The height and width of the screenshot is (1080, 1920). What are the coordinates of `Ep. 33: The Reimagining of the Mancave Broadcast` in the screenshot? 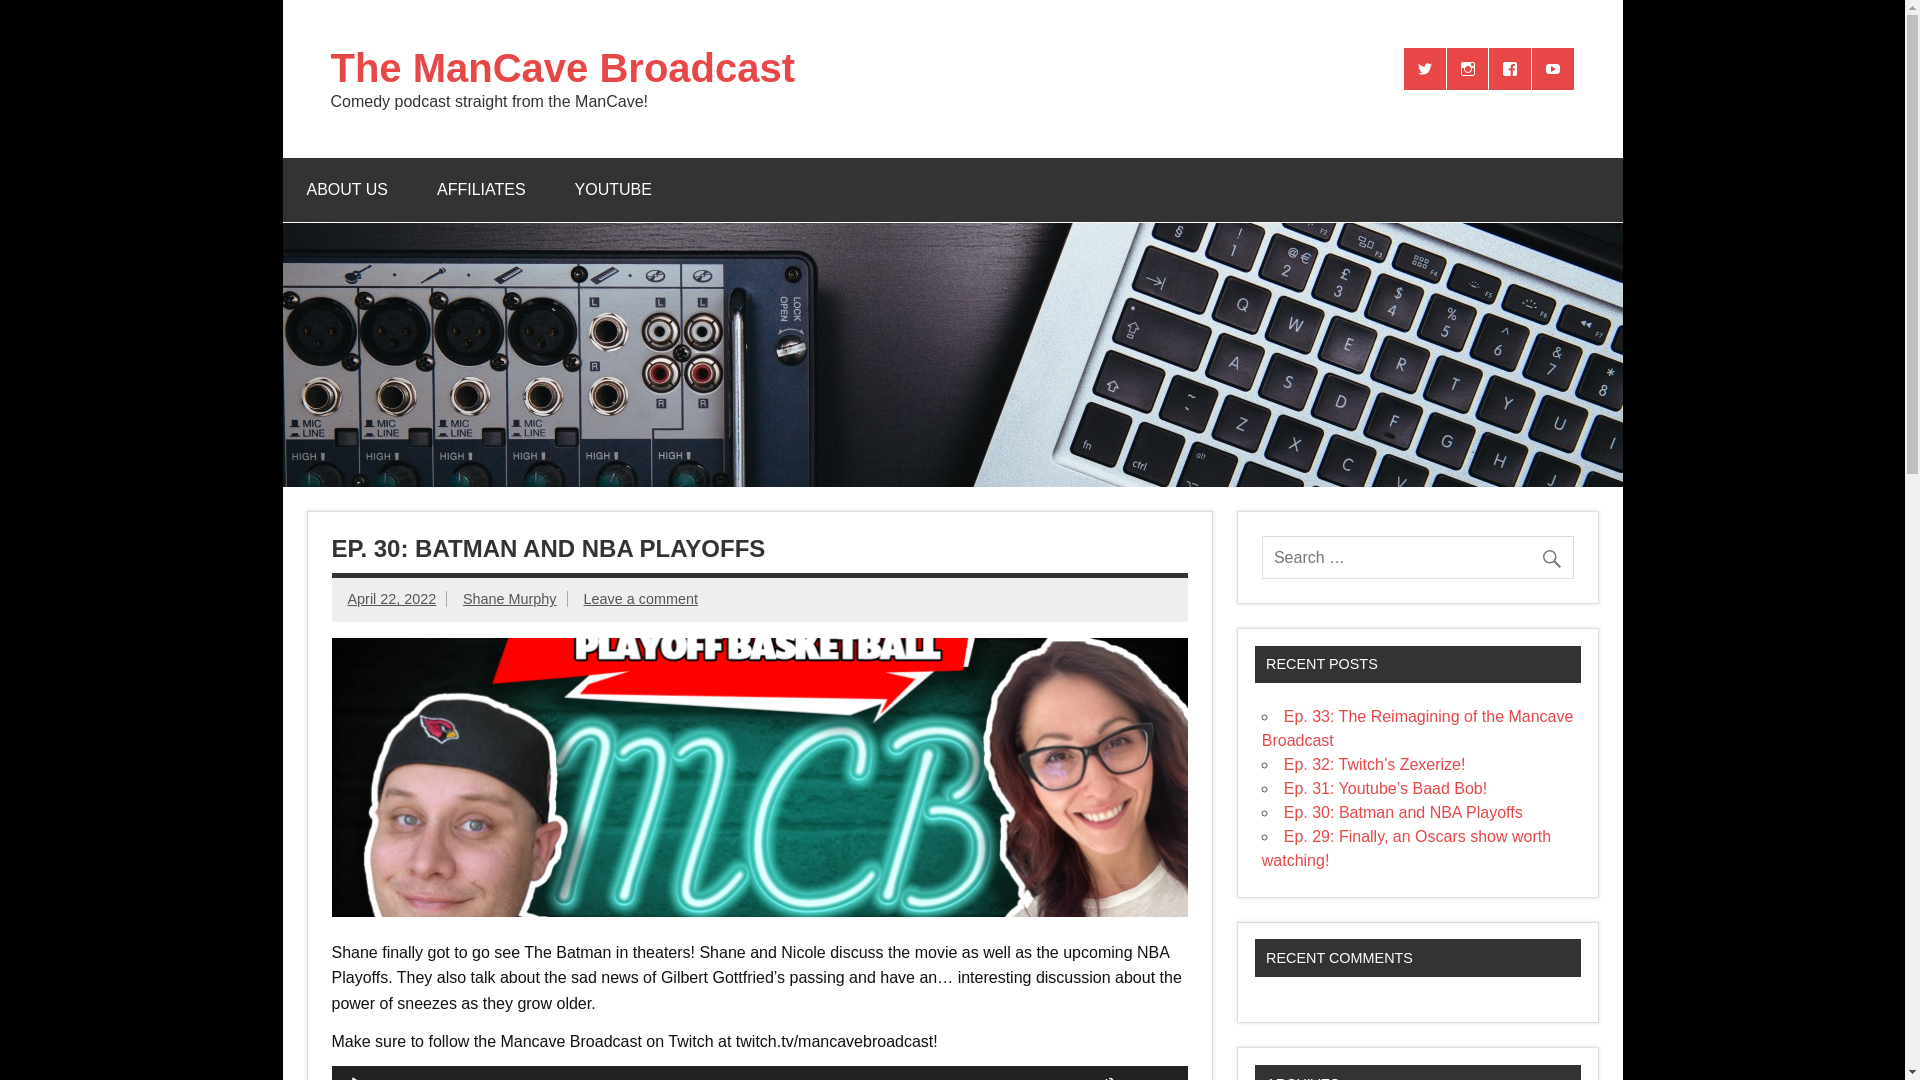 It's located at (1418, 728).